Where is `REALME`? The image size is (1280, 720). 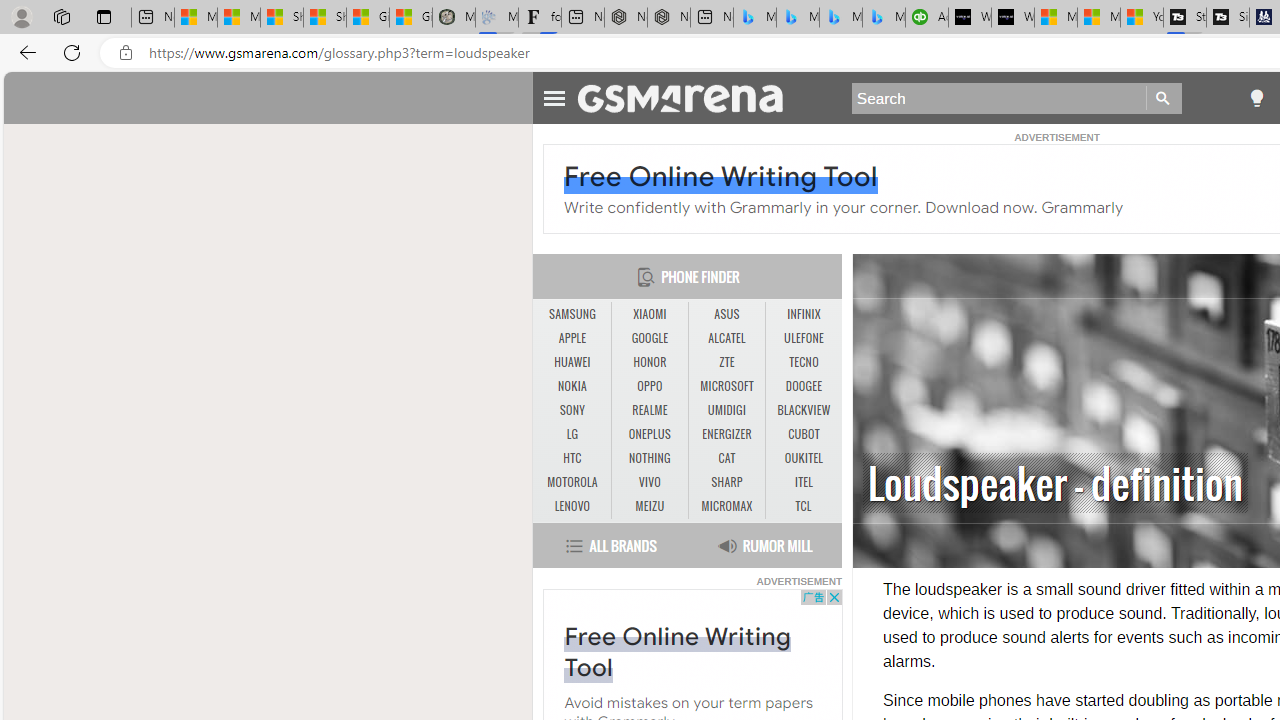
REALME is located at coordinates (649, 410).